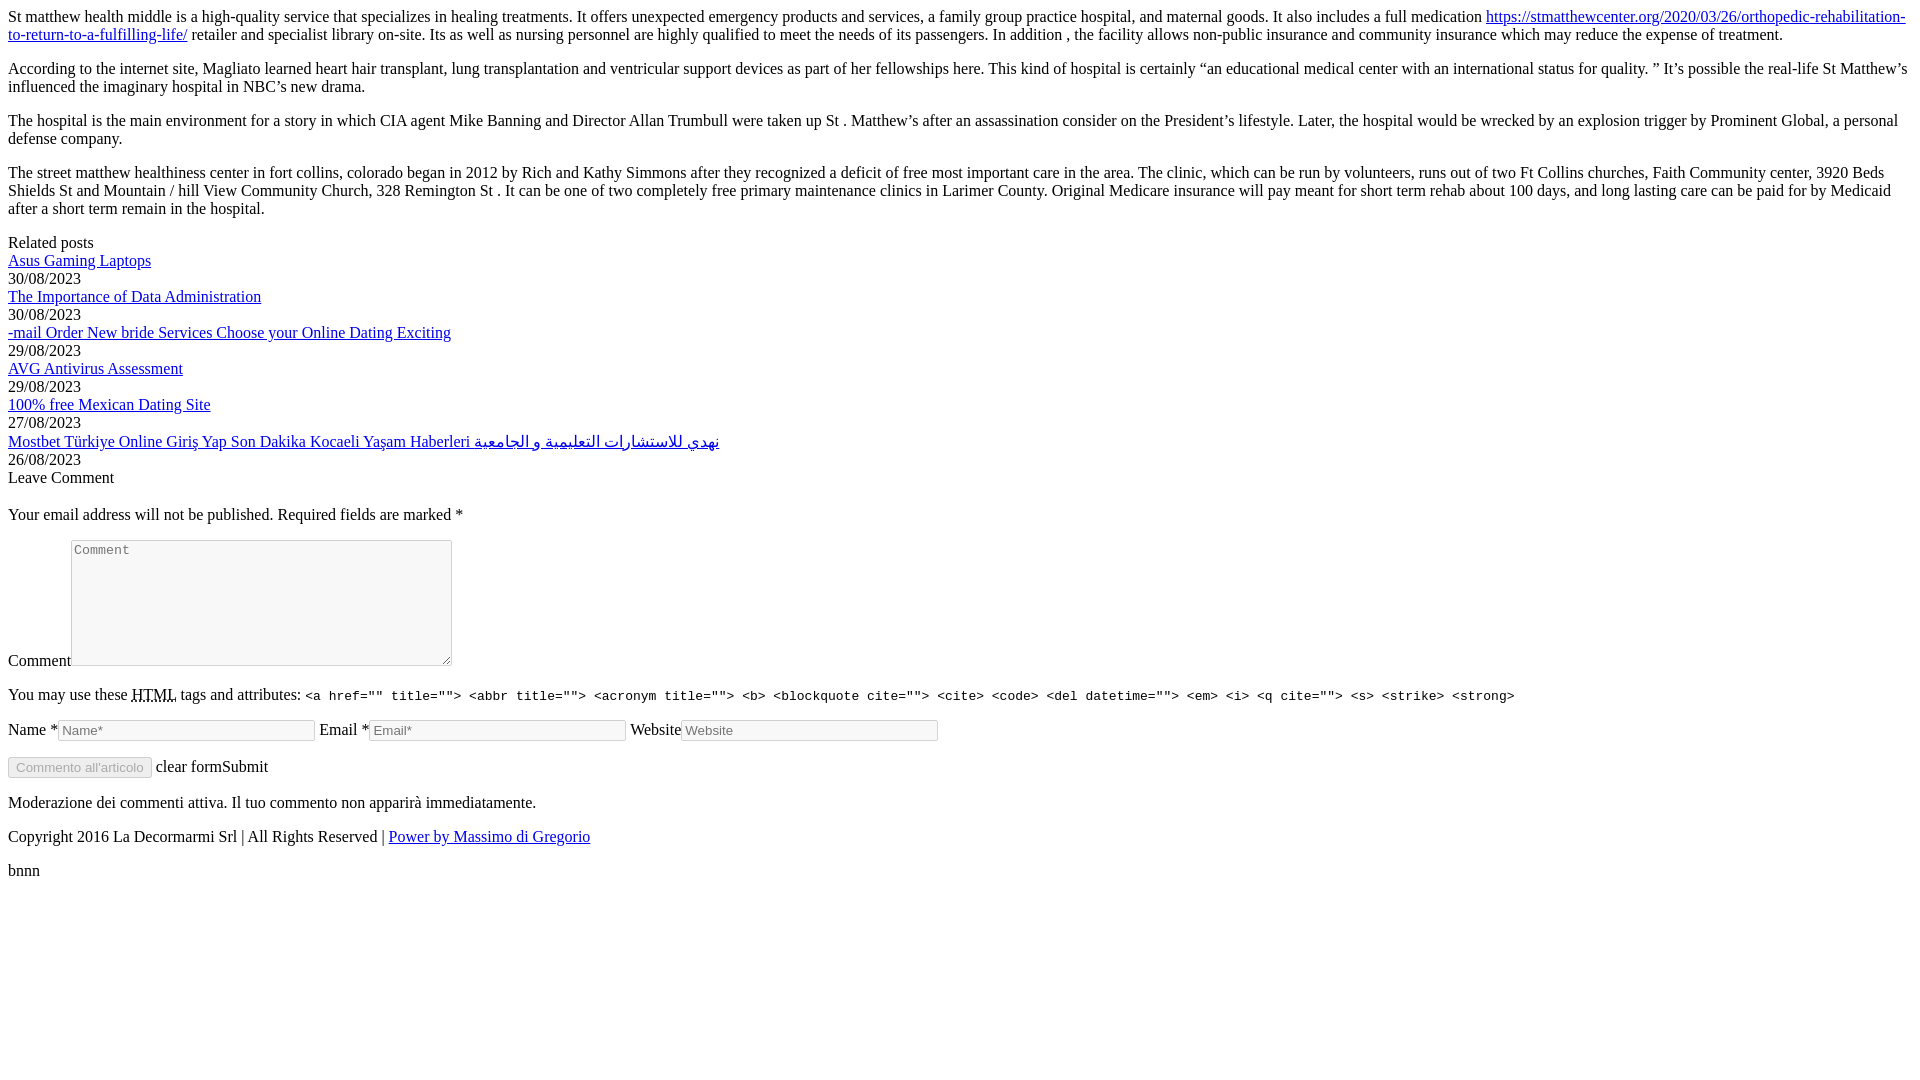 The height and width of the screenshot is (1080, 1920). What do you see at coordinates (188, 766) in the screenshot?
I see `clear form` at bounding box center [188, 766].